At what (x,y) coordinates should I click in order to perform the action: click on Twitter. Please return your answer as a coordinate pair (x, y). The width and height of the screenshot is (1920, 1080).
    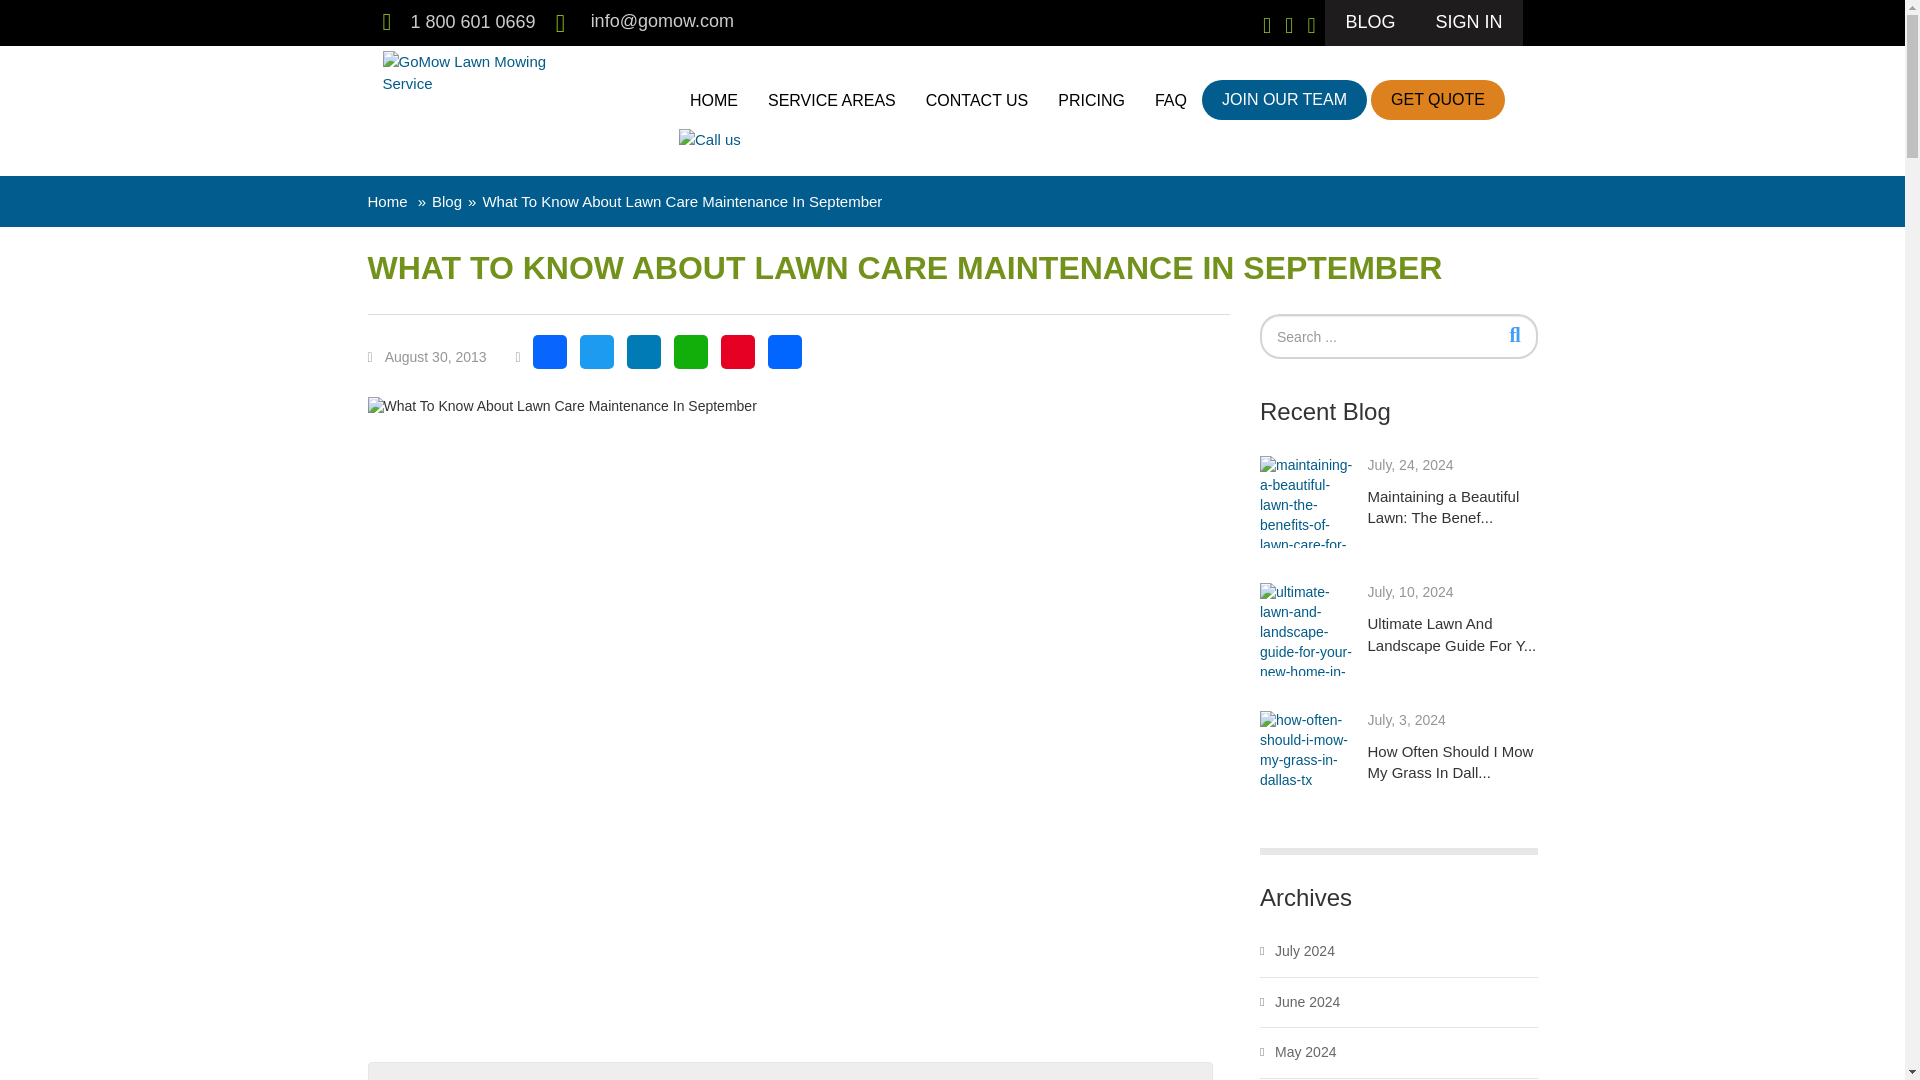
    Looking at the image, I should click on (603, 358).